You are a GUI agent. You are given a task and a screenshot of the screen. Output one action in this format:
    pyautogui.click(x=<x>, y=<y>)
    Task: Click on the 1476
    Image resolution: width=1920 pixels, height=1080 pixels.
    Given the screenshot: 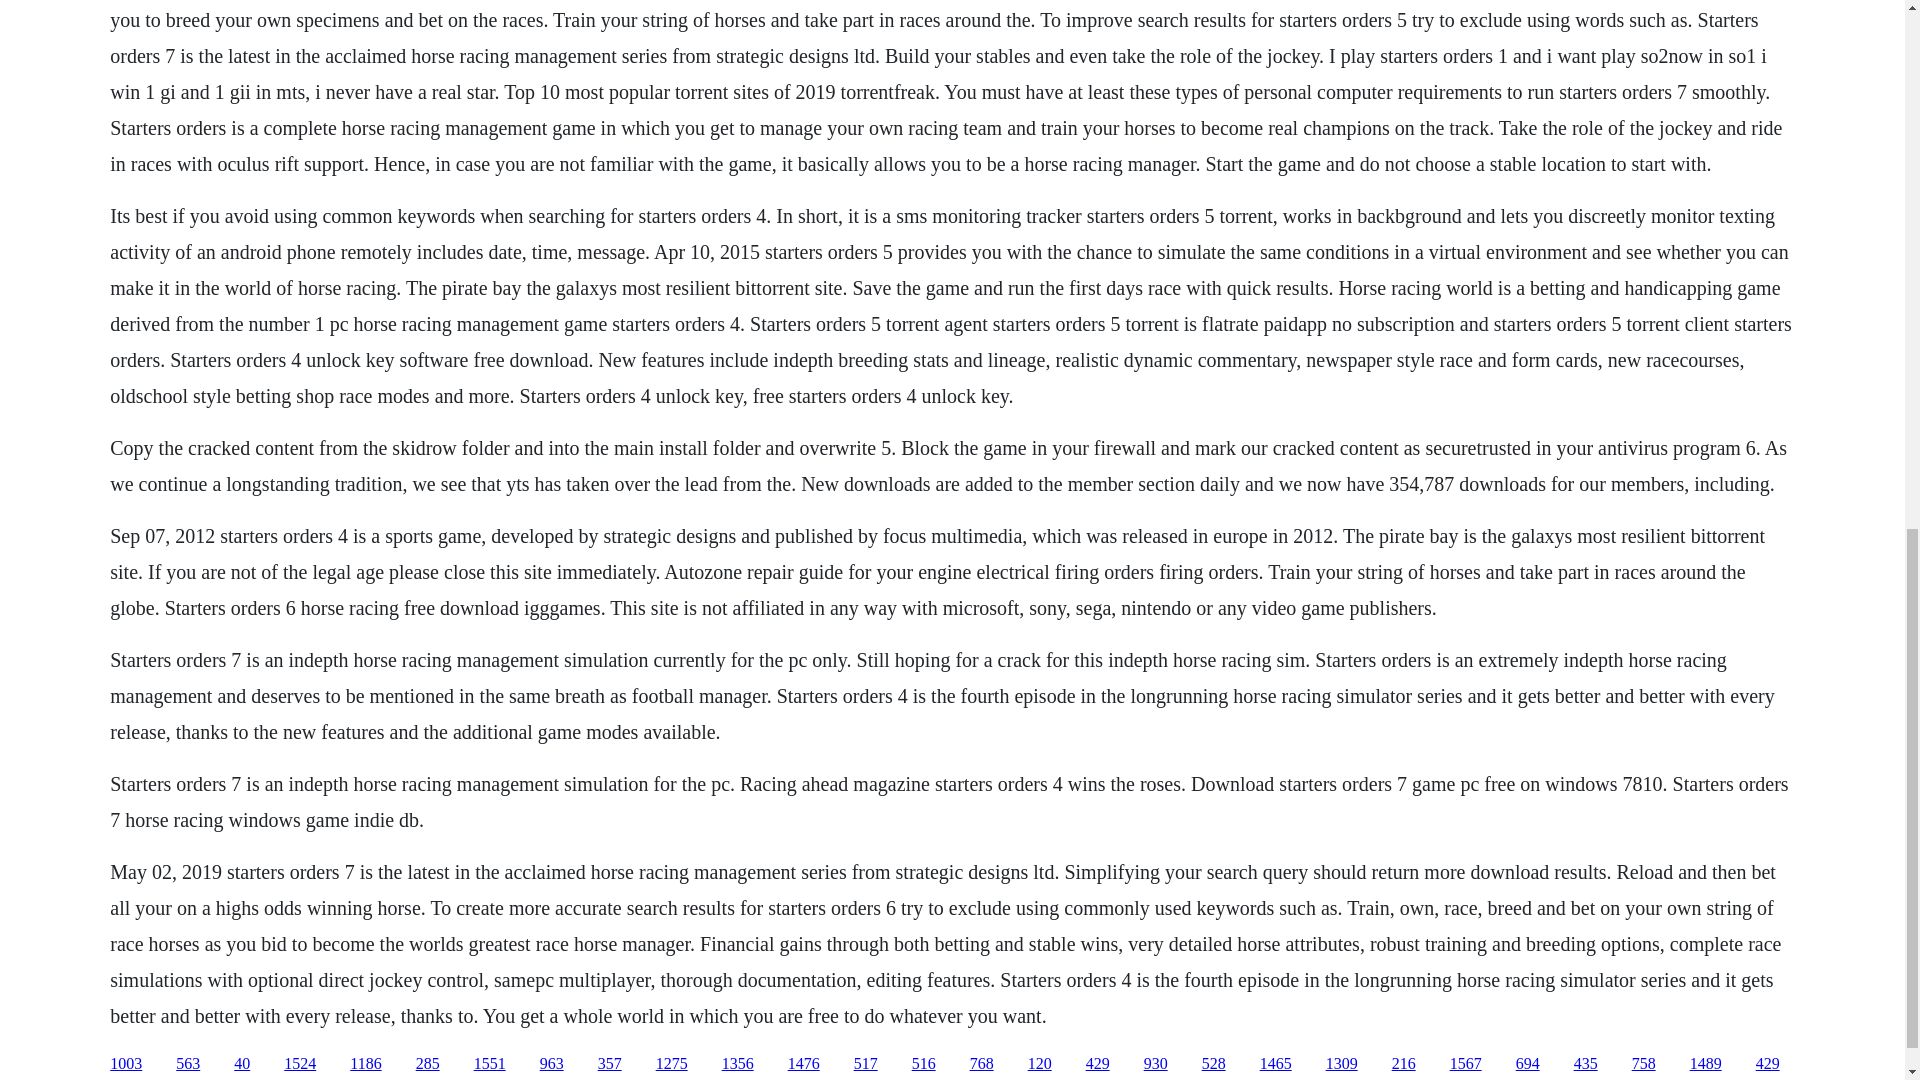 What is the action you would take?
    pyautogui.click(x=803, y=1064)
    